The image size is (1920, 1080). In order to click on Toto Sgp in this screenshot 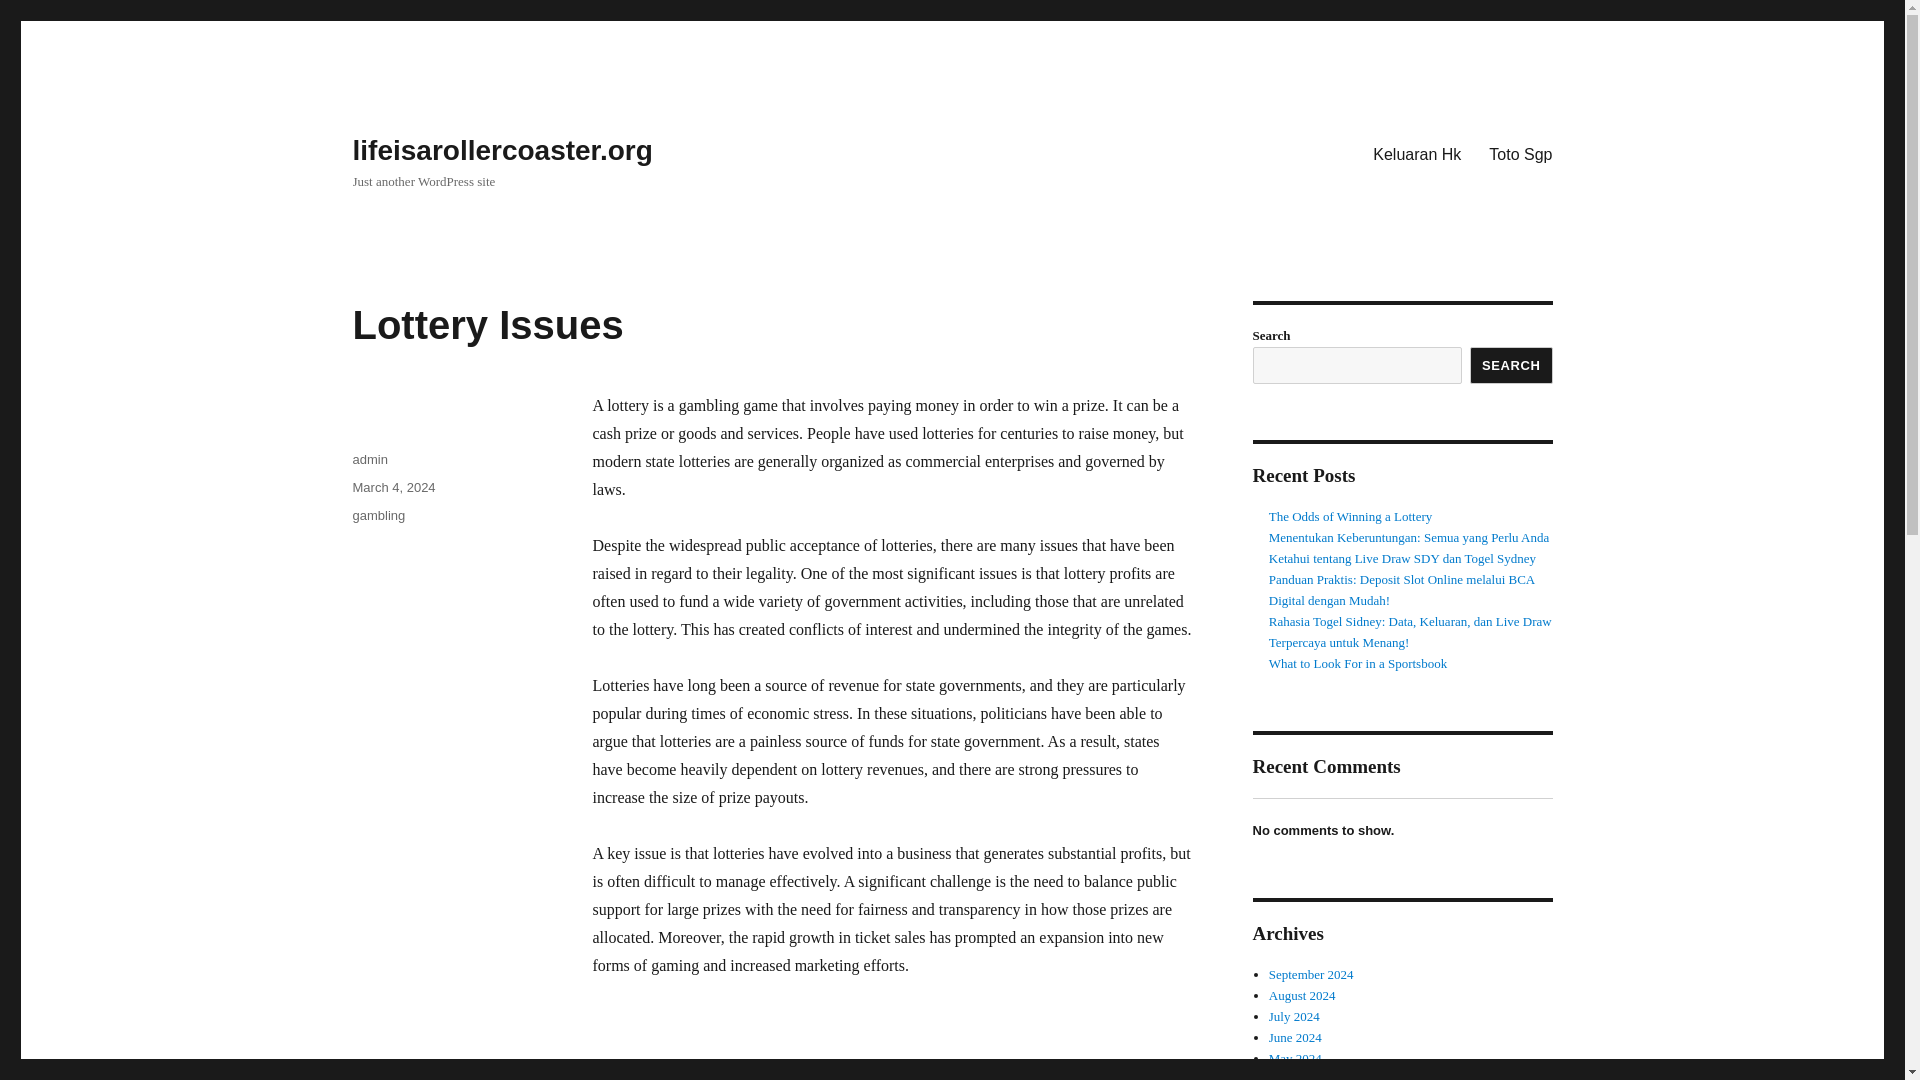, I will do `click(1520, 153)`.